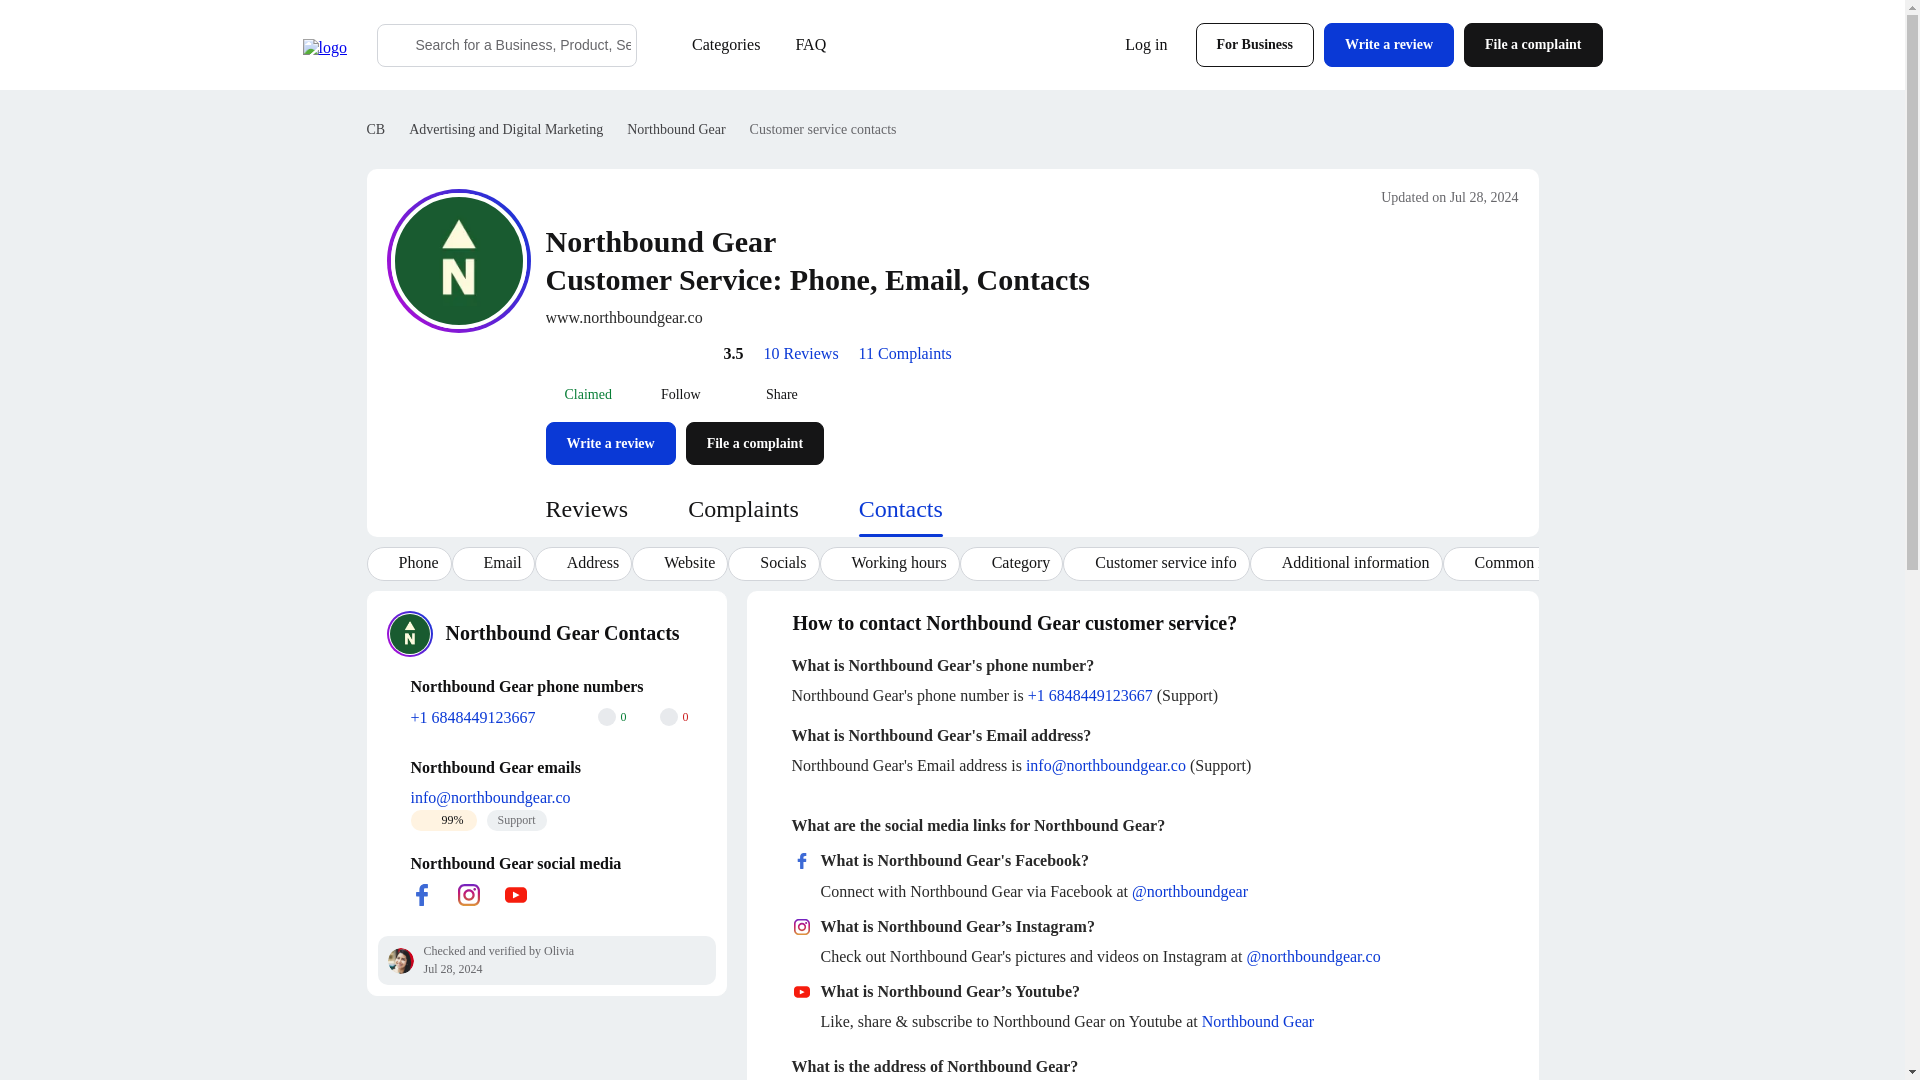 This screenshot has width=1920, height=1080. I want to click on Connect with Northbound Gear via Facebook at Northbound Gear, so click(421, 895).